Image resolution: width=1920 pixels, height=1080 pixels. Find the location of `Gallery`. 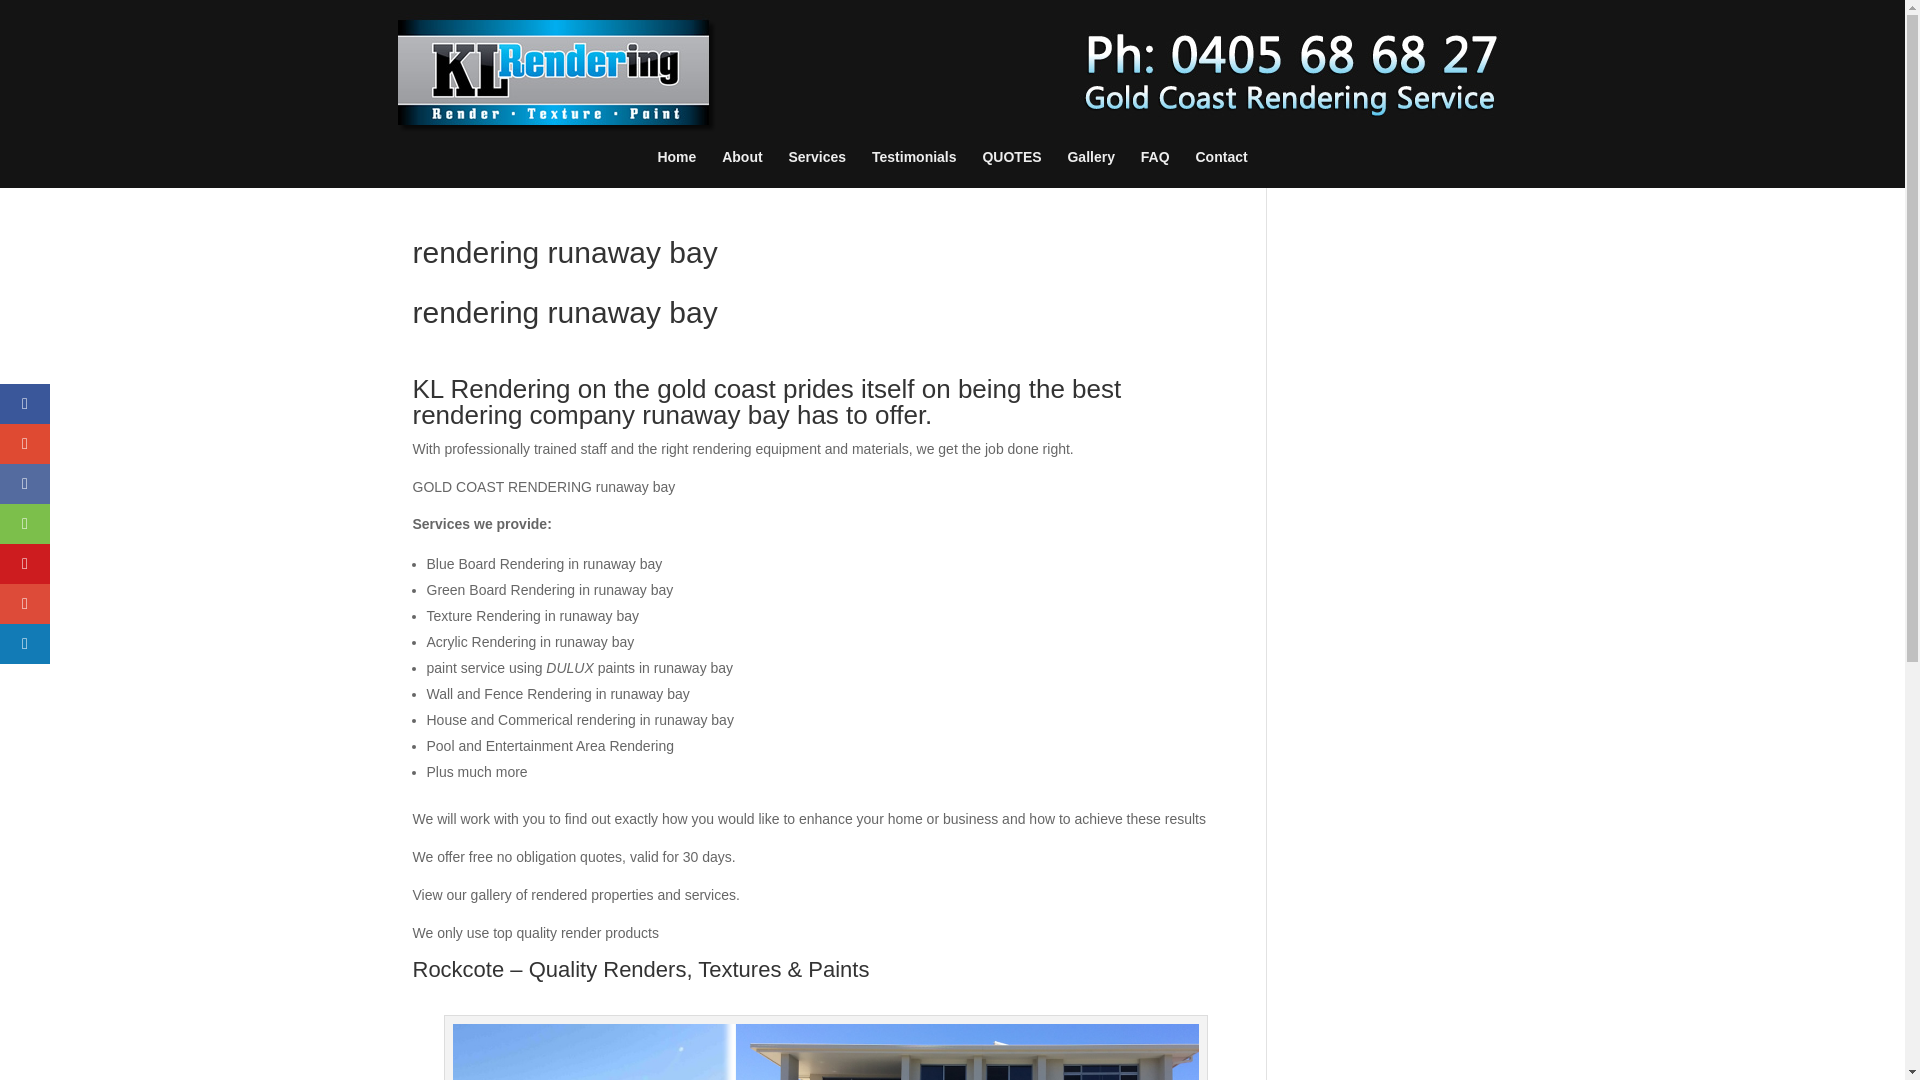

Gallery is located at coordinates (1090, 171).